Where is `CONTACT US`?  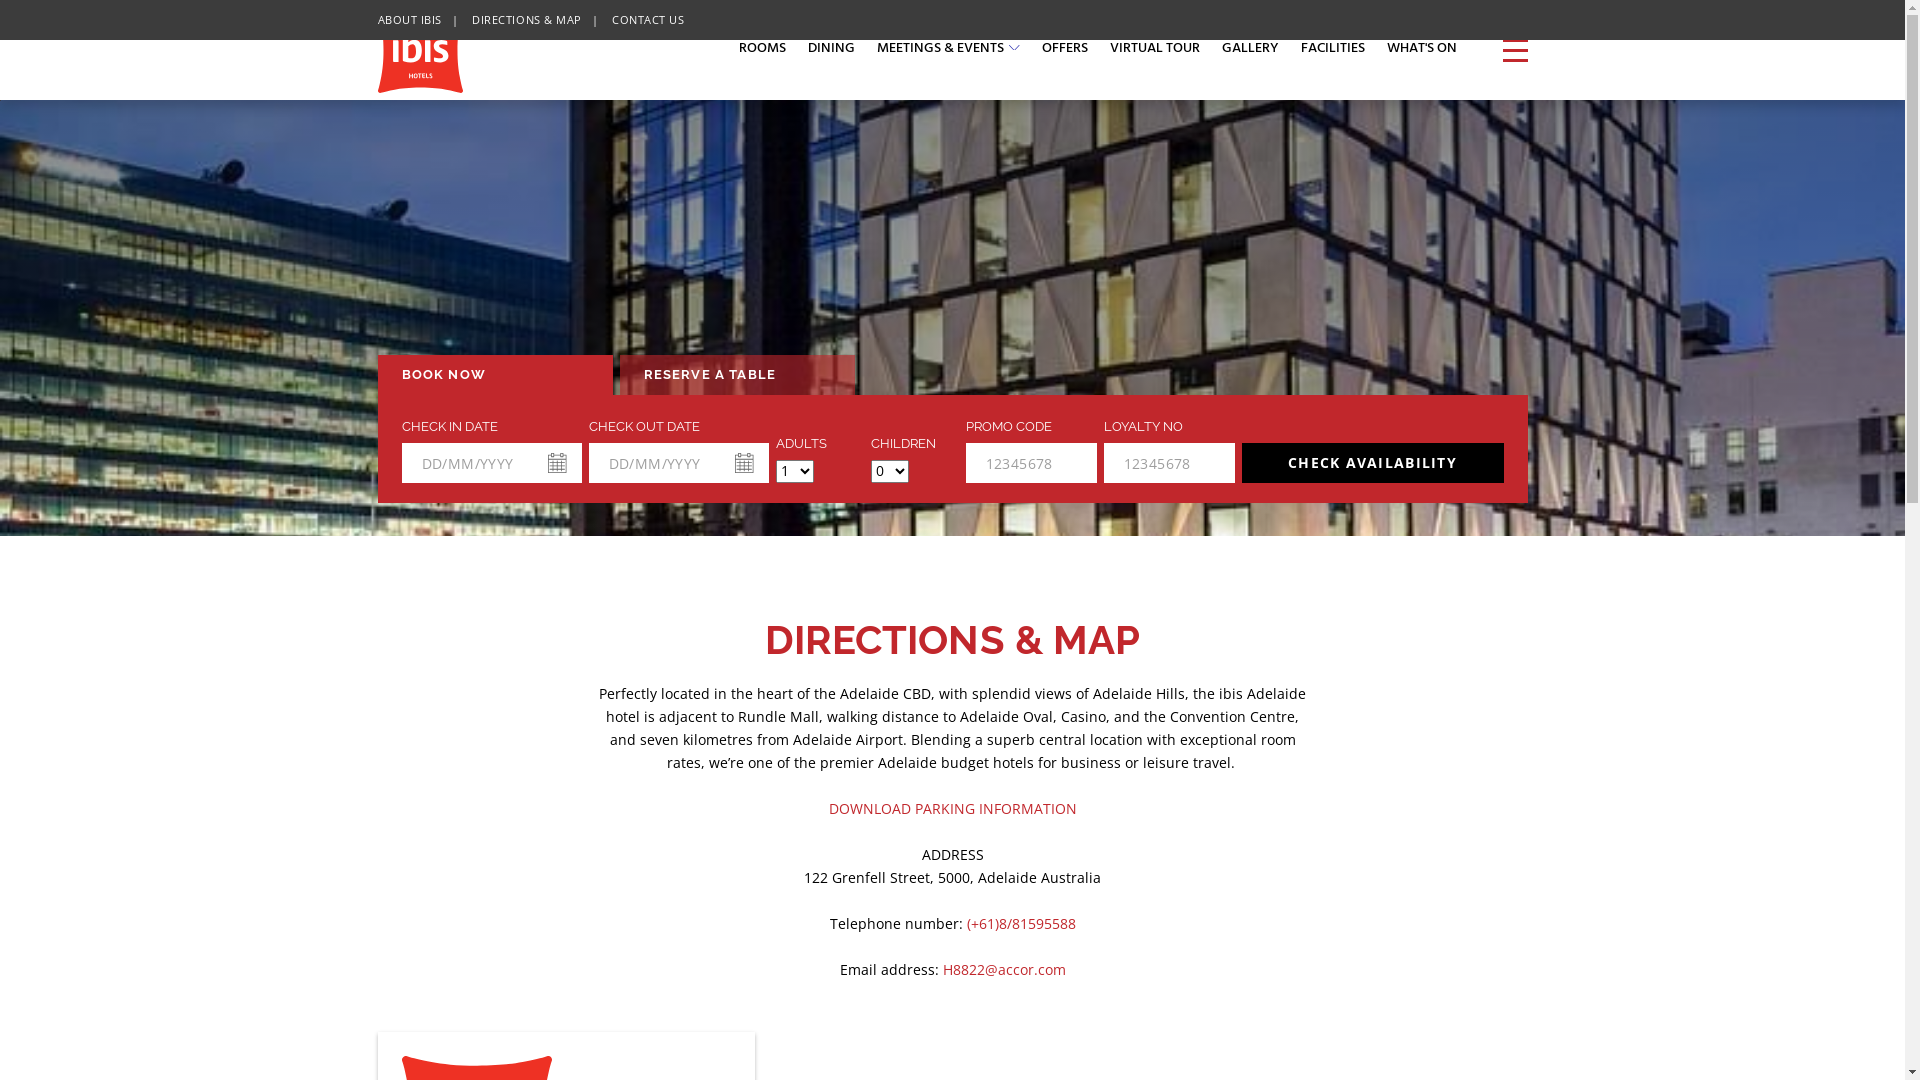 CONTACT US is located at coordinates (648, 20).